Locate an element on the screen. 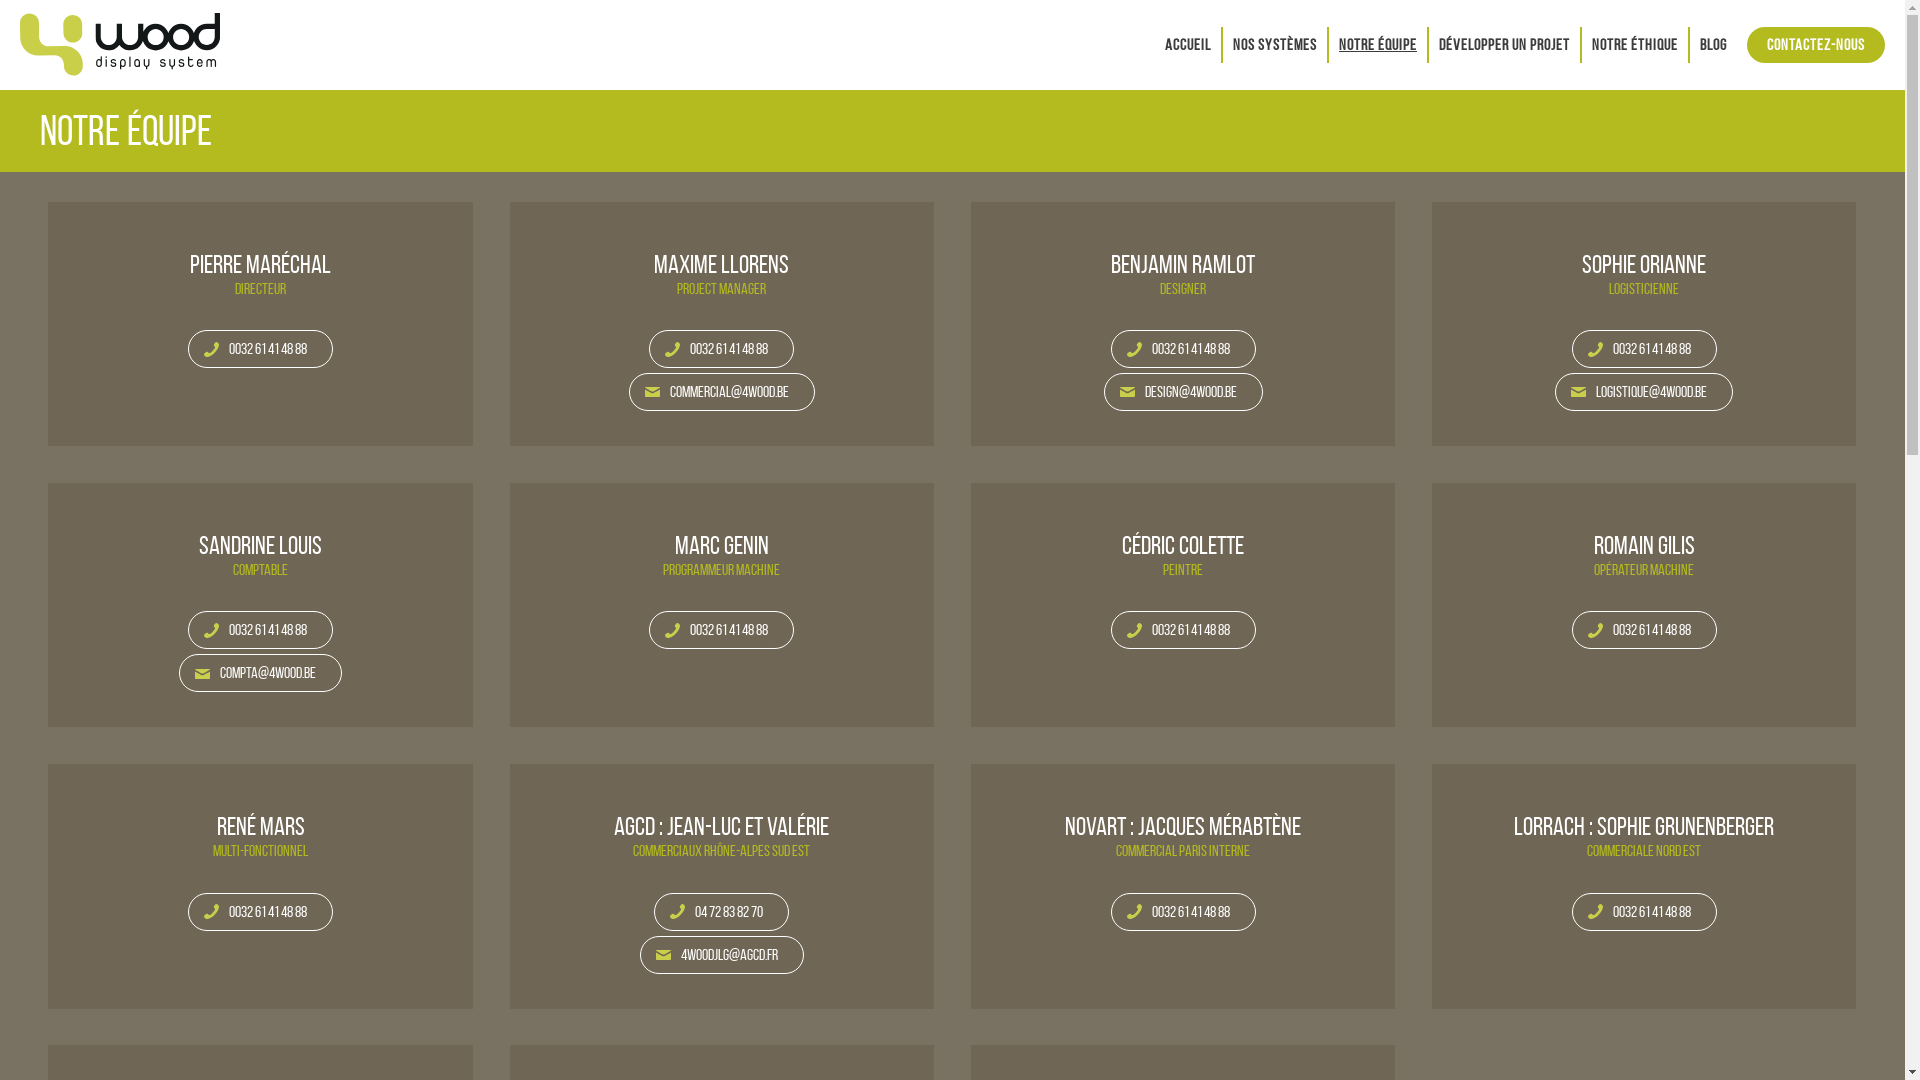 This screenshot has width=1920, height=1080. 0032 61 41 48 88 is located at coordinates (260, 912).